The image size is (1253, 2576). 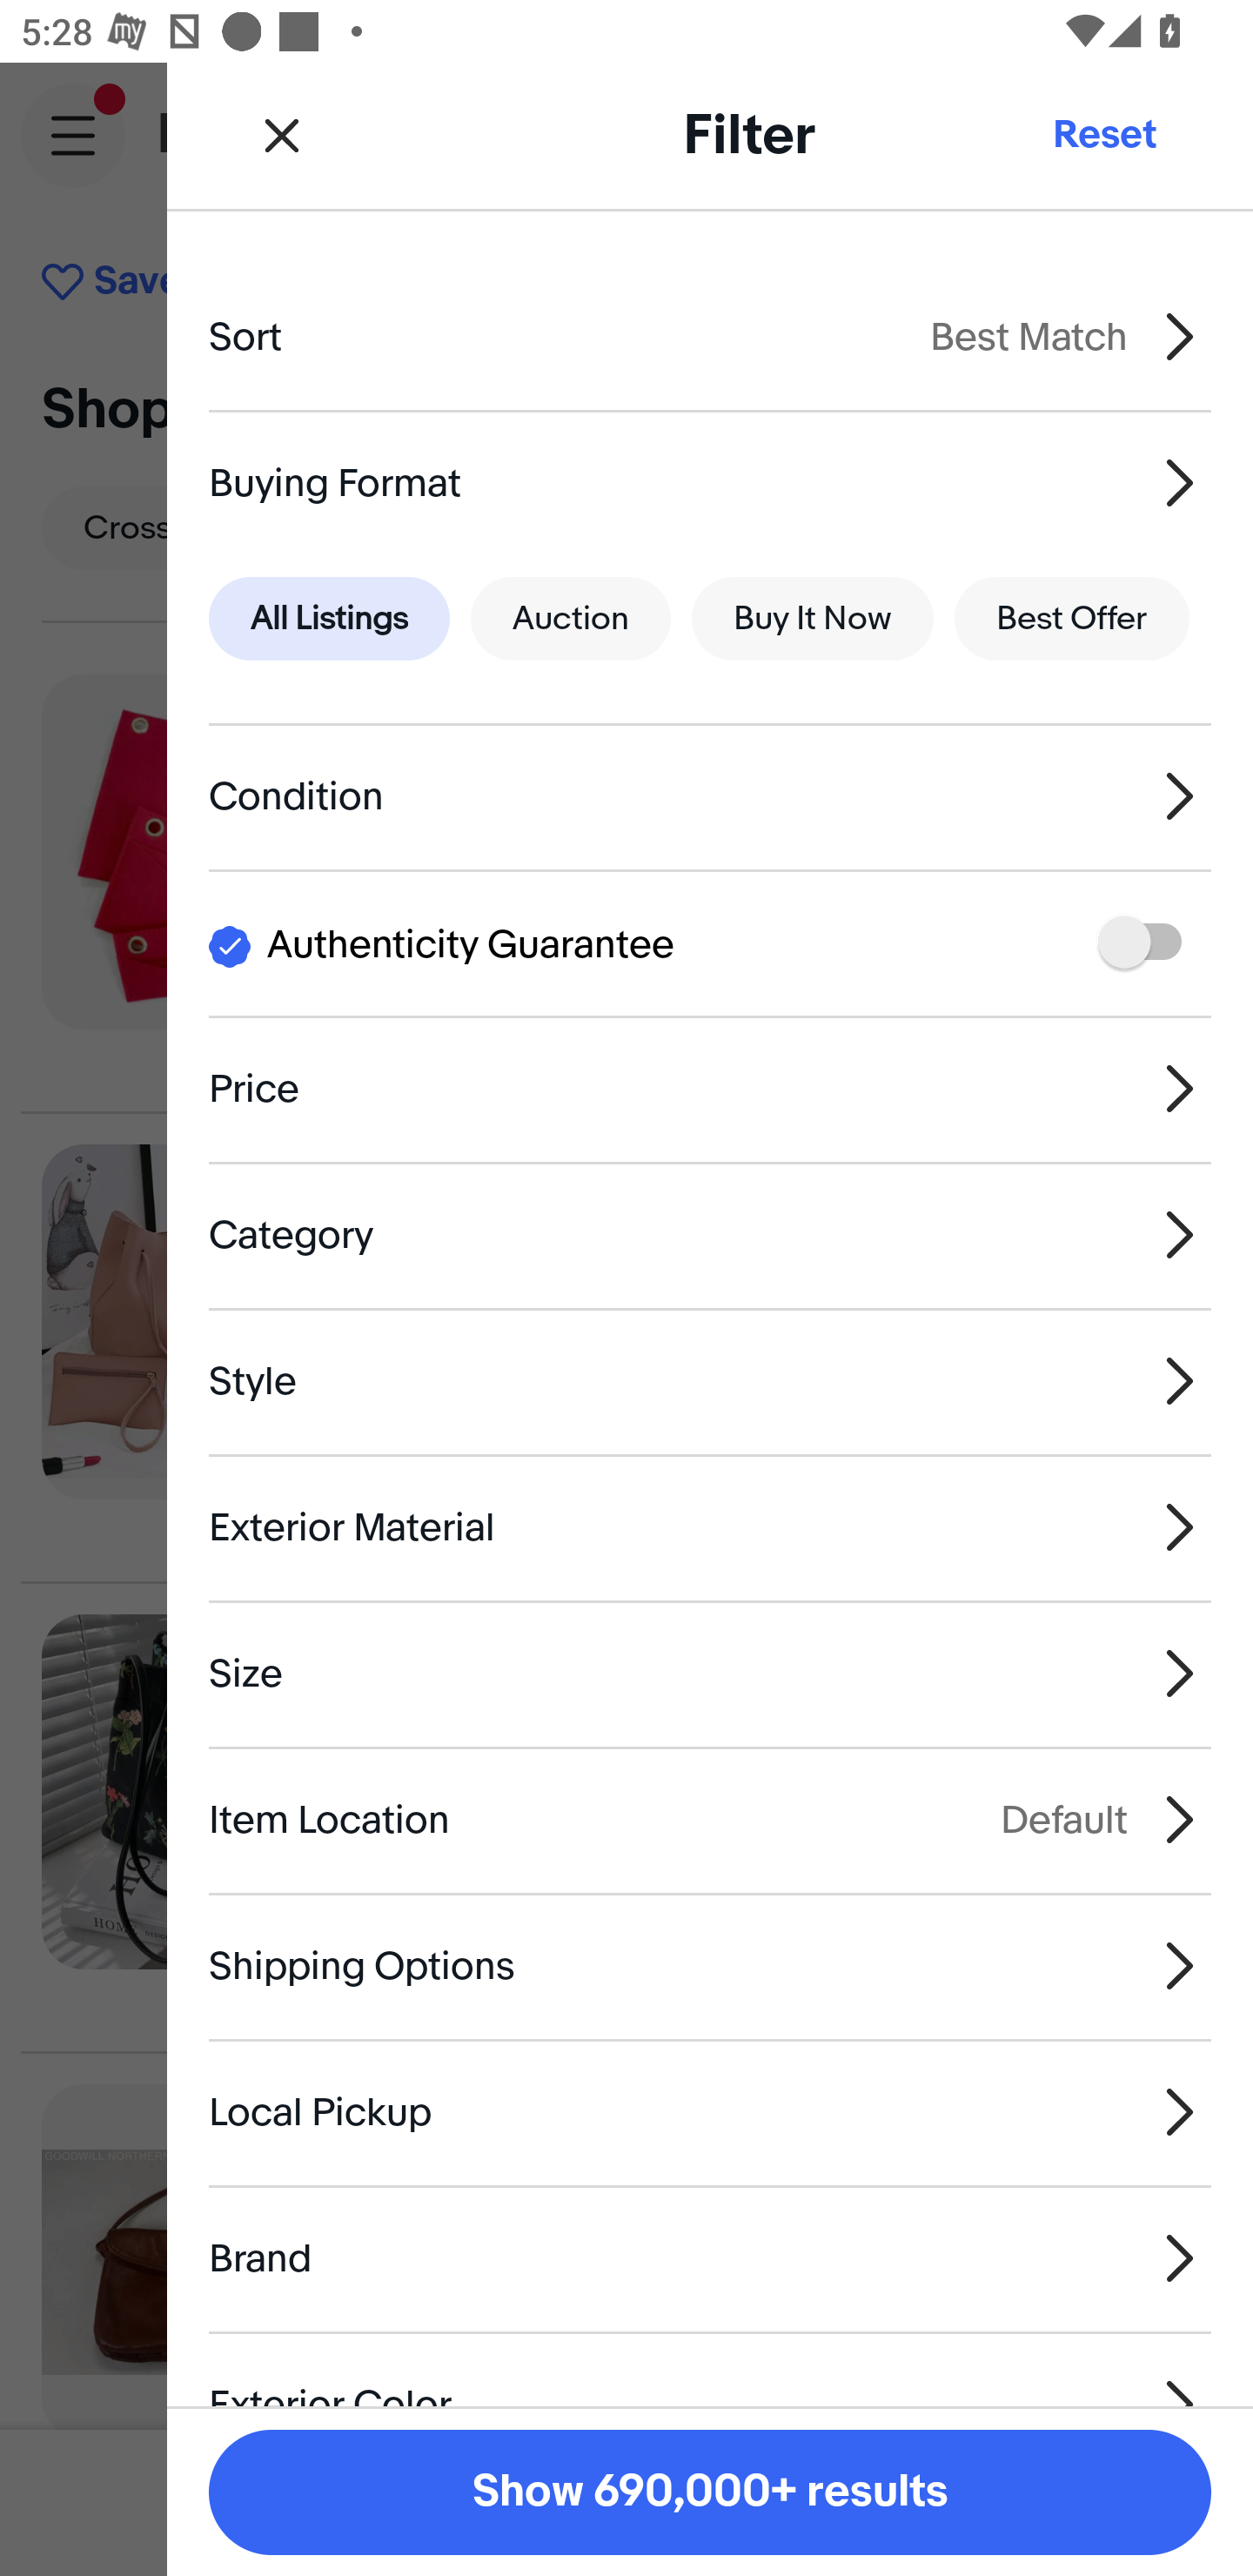 What do you see at coordinates (1072, 620) in the screenshot?
I see `Best Offer` at bounding box center [1072, 620].